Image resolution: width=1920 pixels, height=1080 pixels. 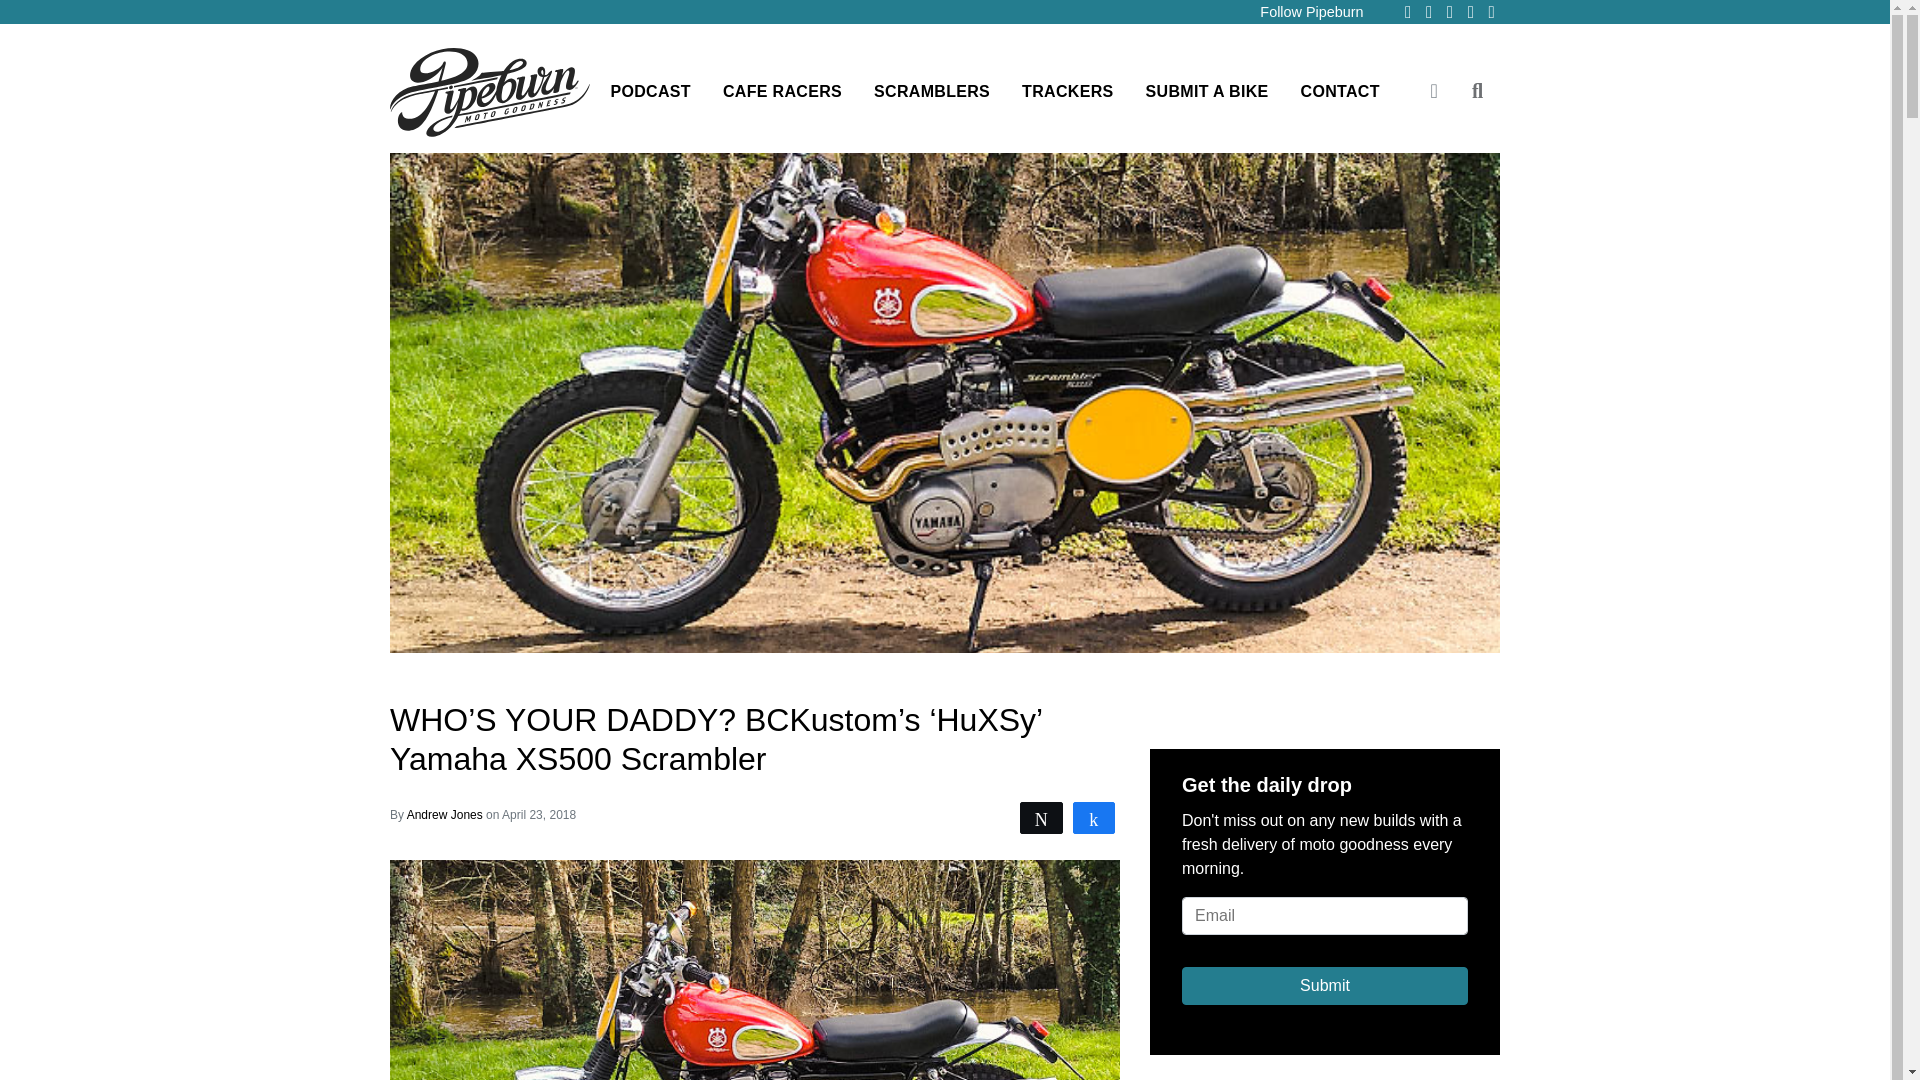 I want to click on Andrew Jones, so click(x=446, y=814).